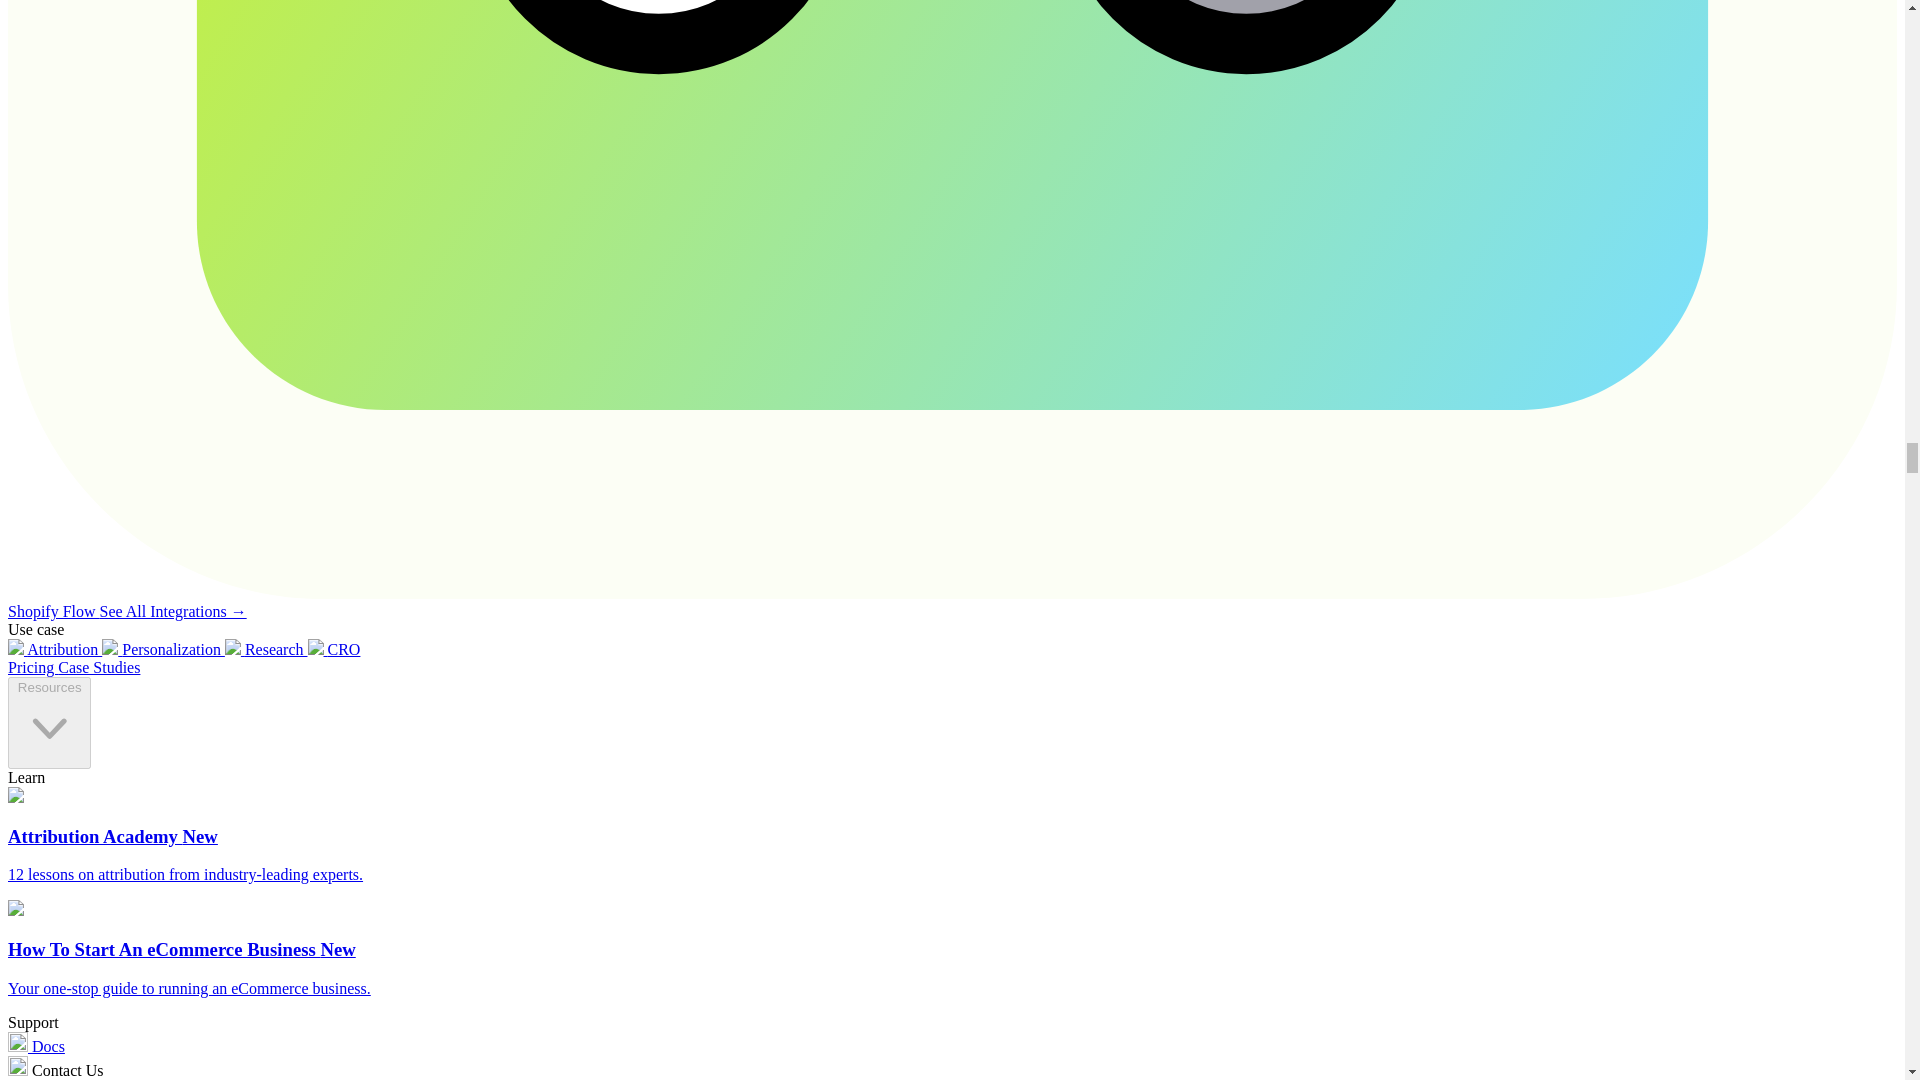 This screenshot has height=1080, width=1920. Describe the element at coordinates (36, 1046) in the screenshot. I see `Docs` at that location.